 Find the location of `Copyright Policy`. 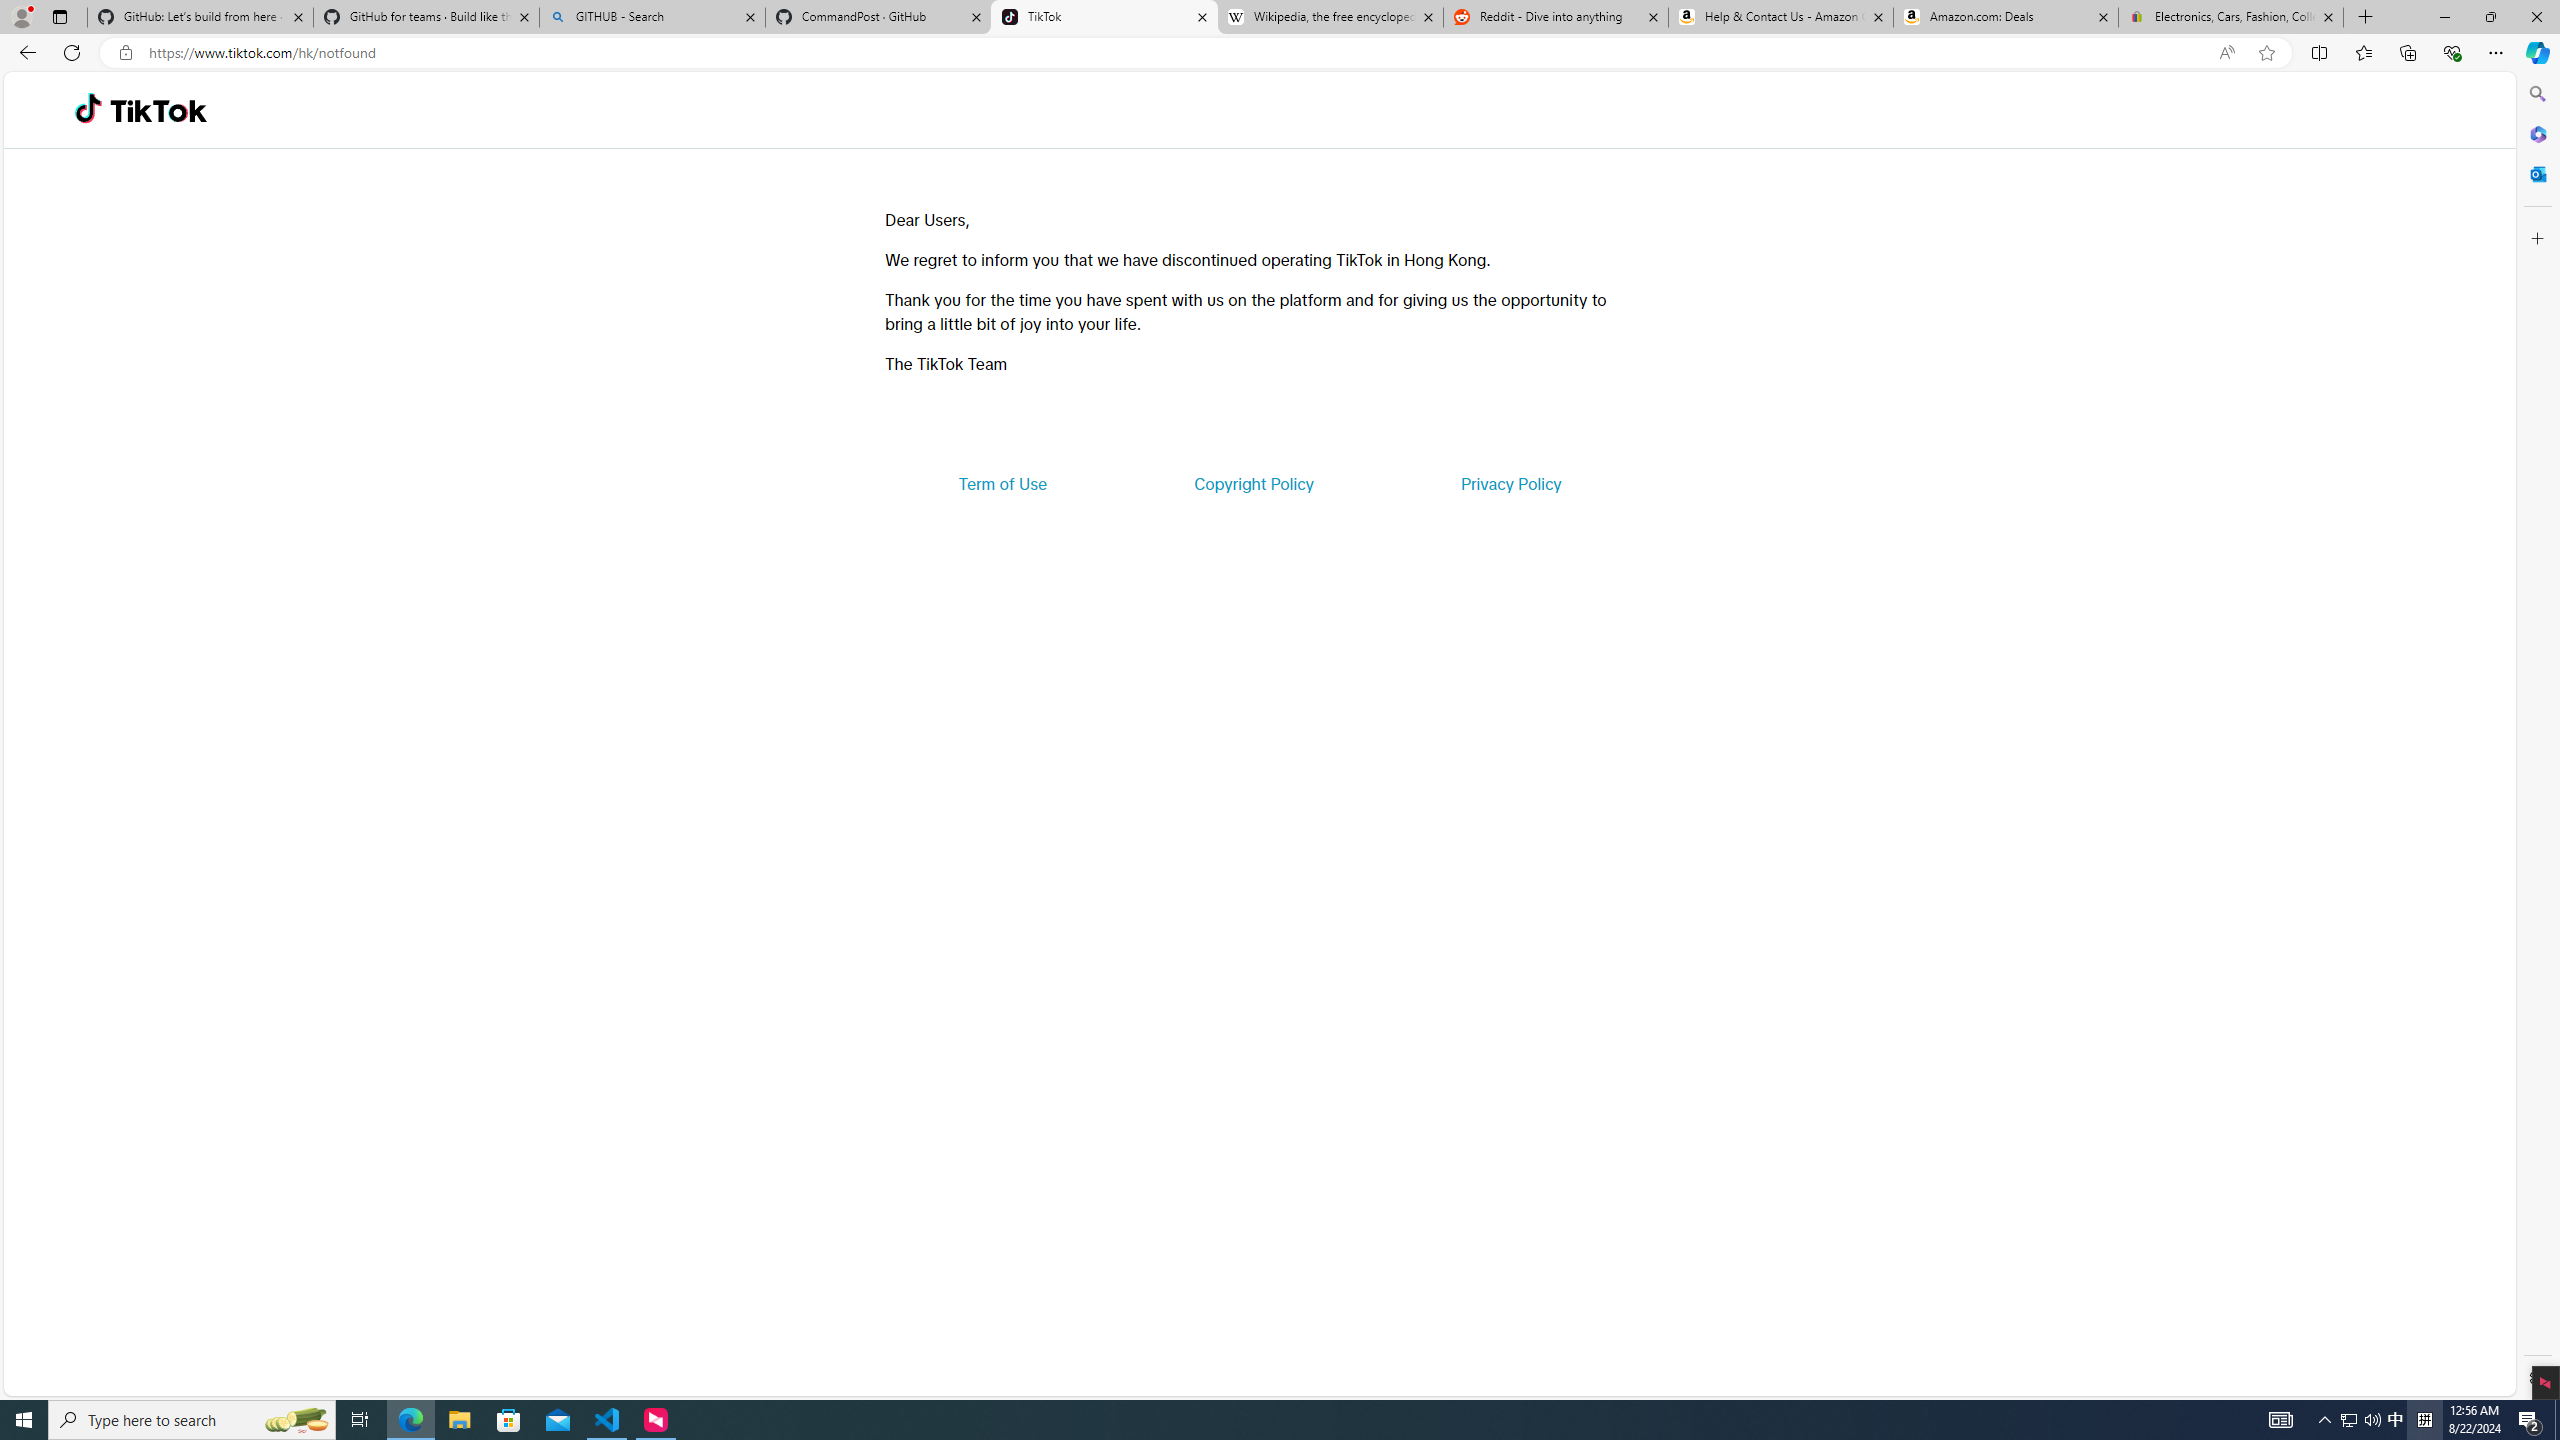

Copyright Policy is located at coordinates (1252, 484).